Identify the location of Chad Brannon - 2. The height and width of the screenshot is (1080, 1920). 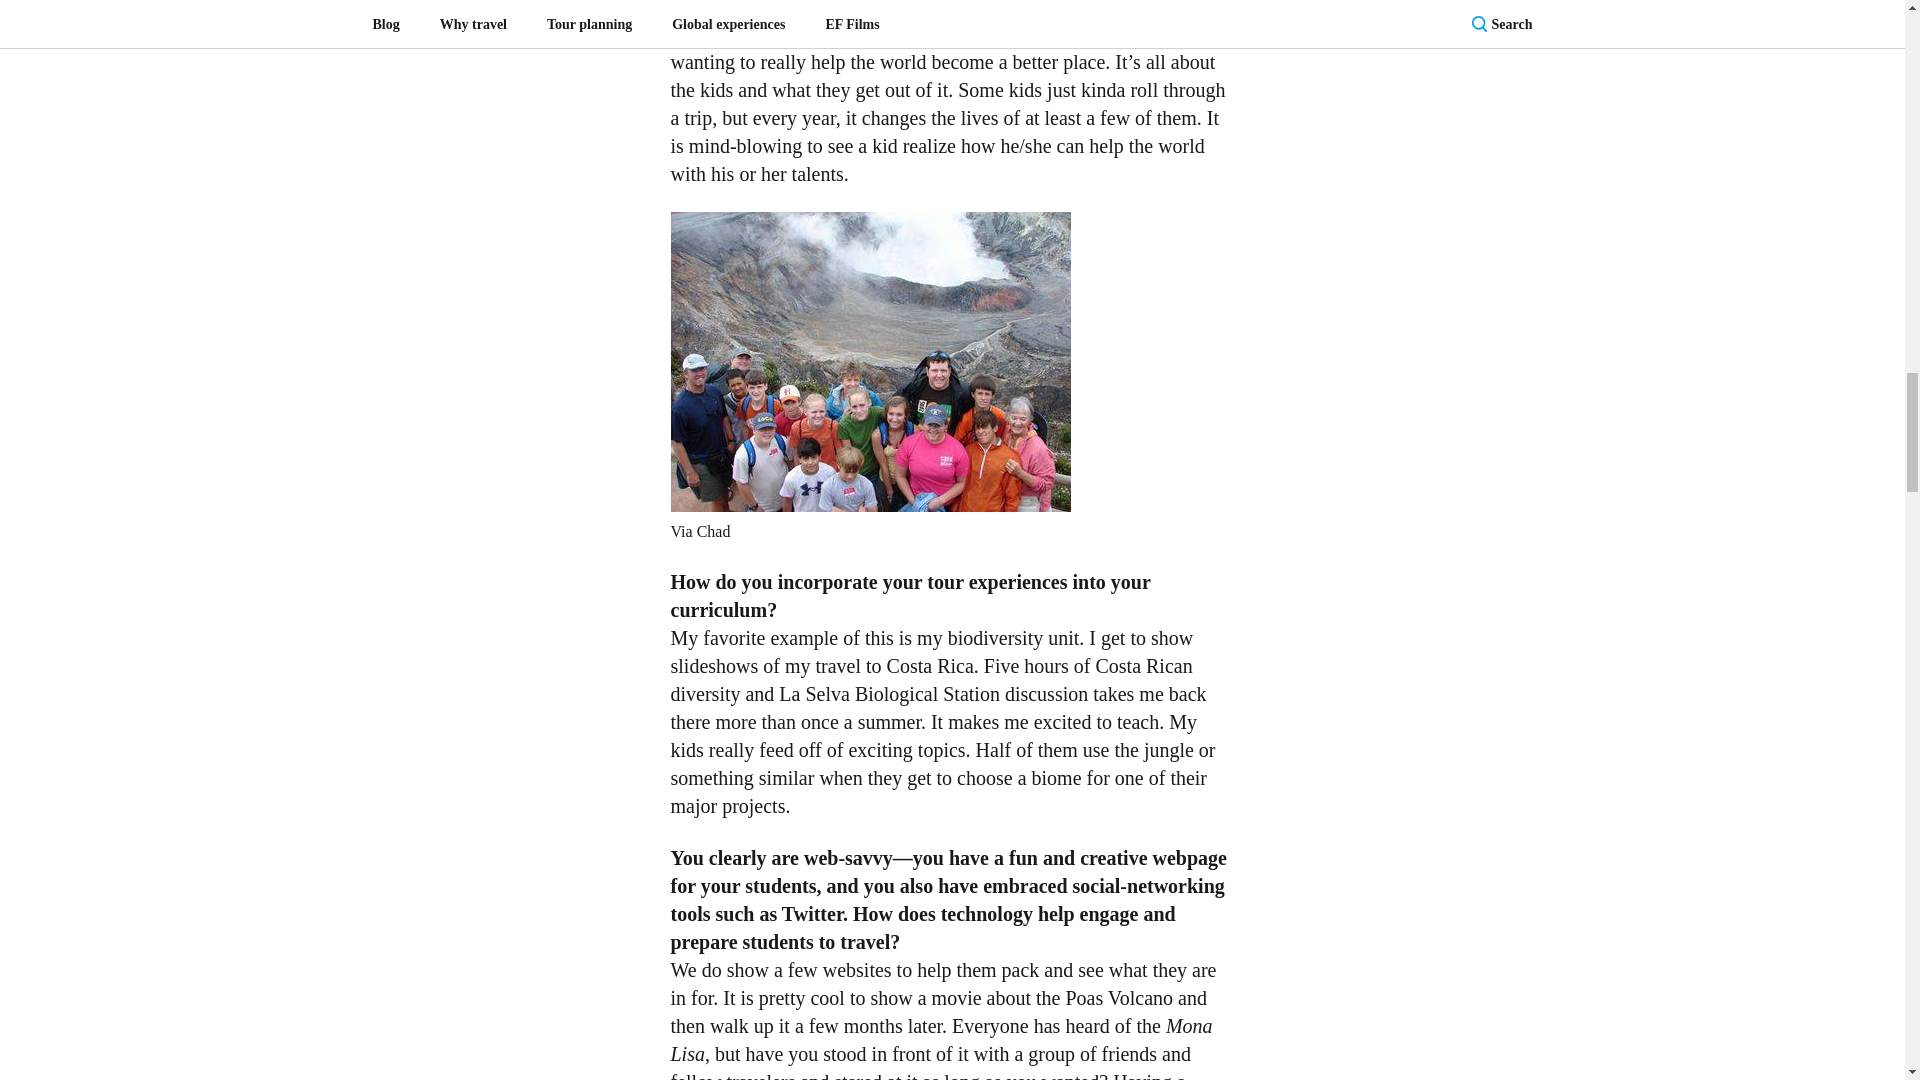
(870, 361).